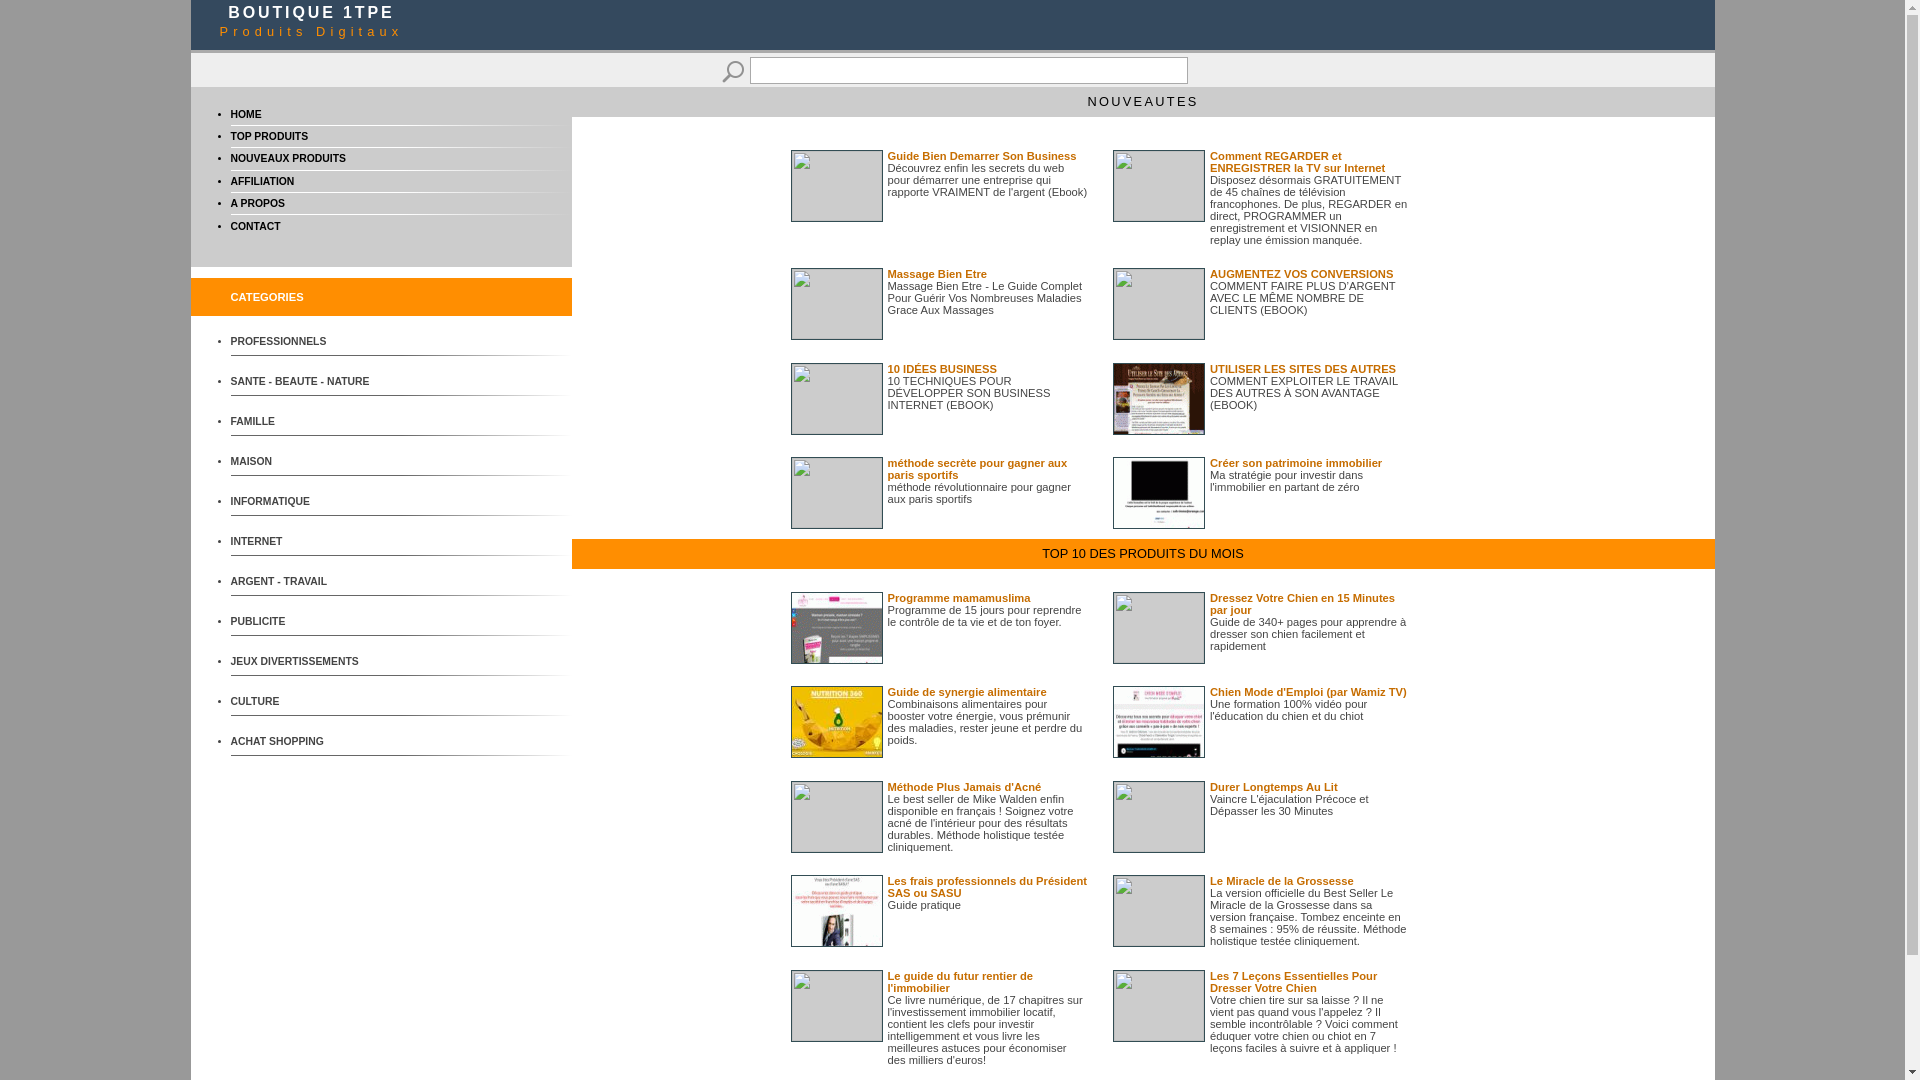  What do you see at coordinates (968, 692) in the screenshot?
I see `Guide de synergie alimentaire` at bounding box center [968, 692].